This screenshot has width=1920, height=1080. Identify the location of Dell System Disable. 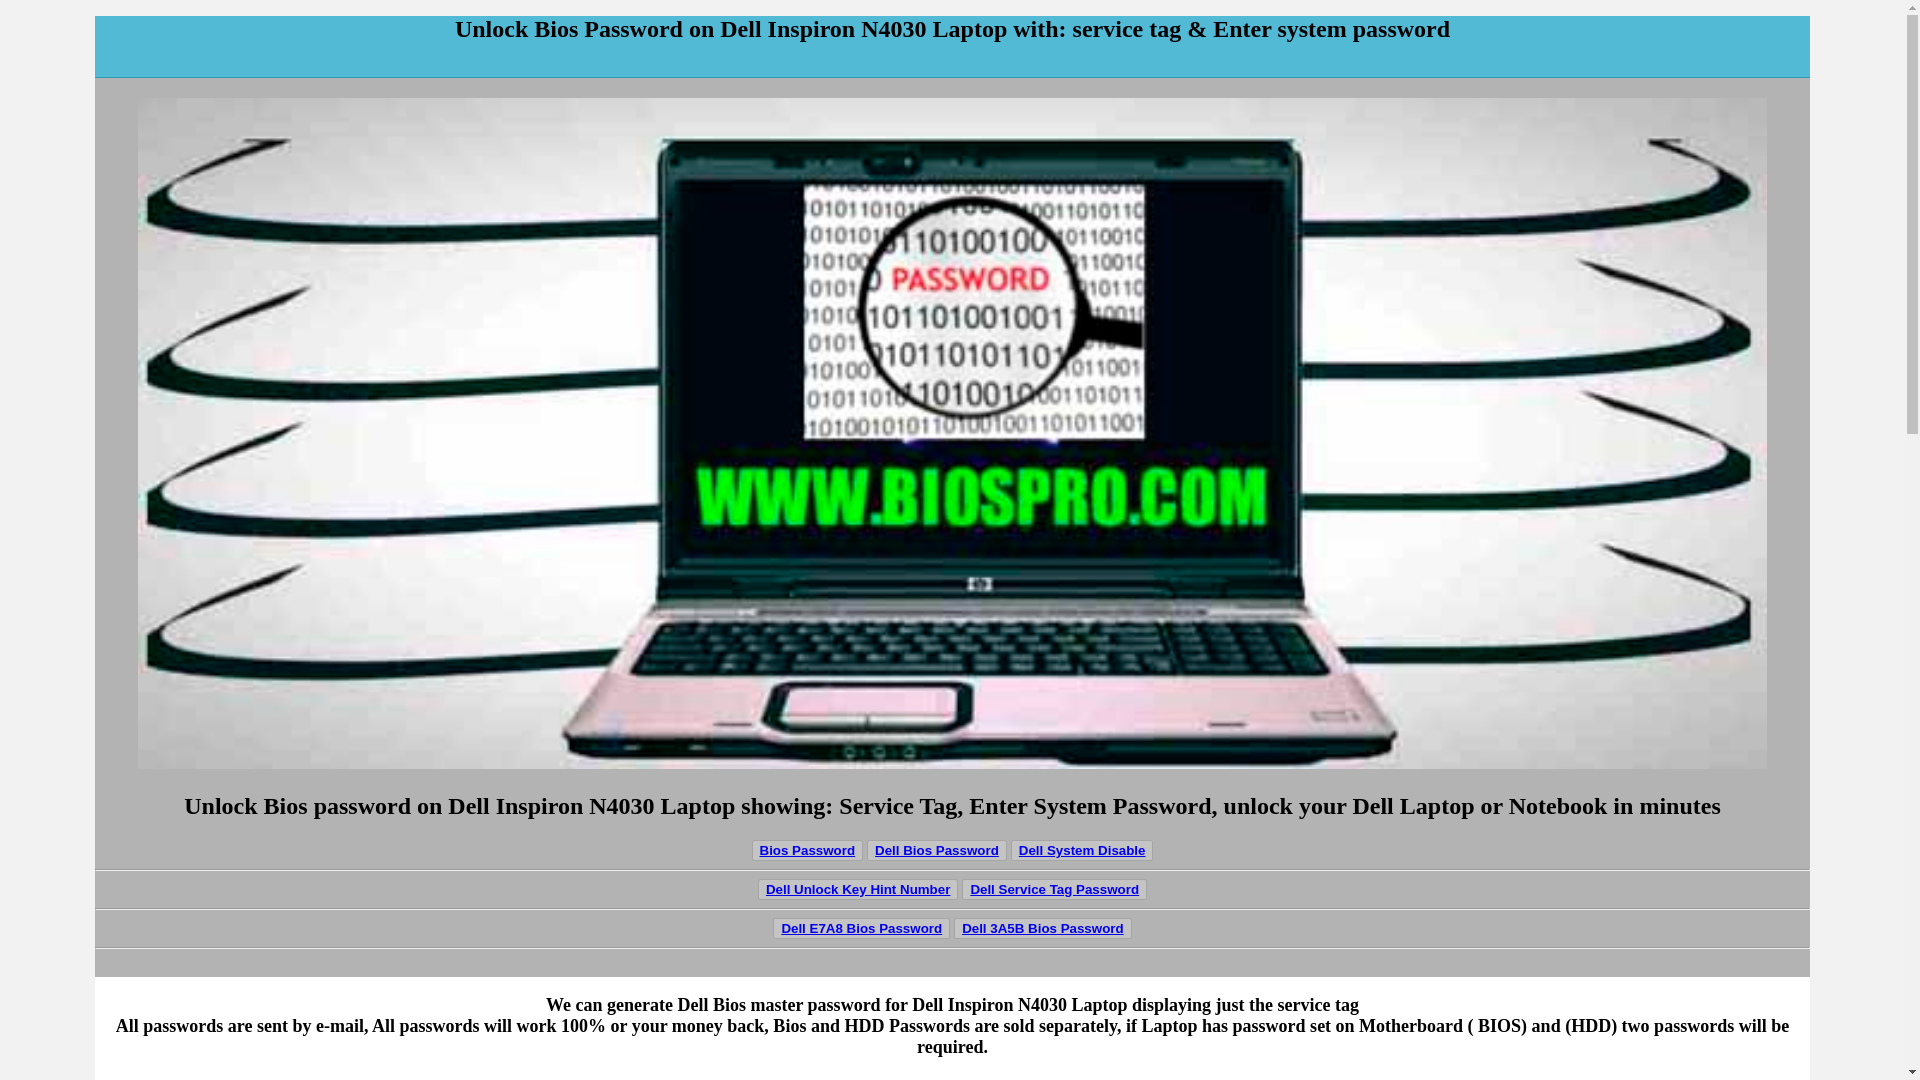
(1082, 850).